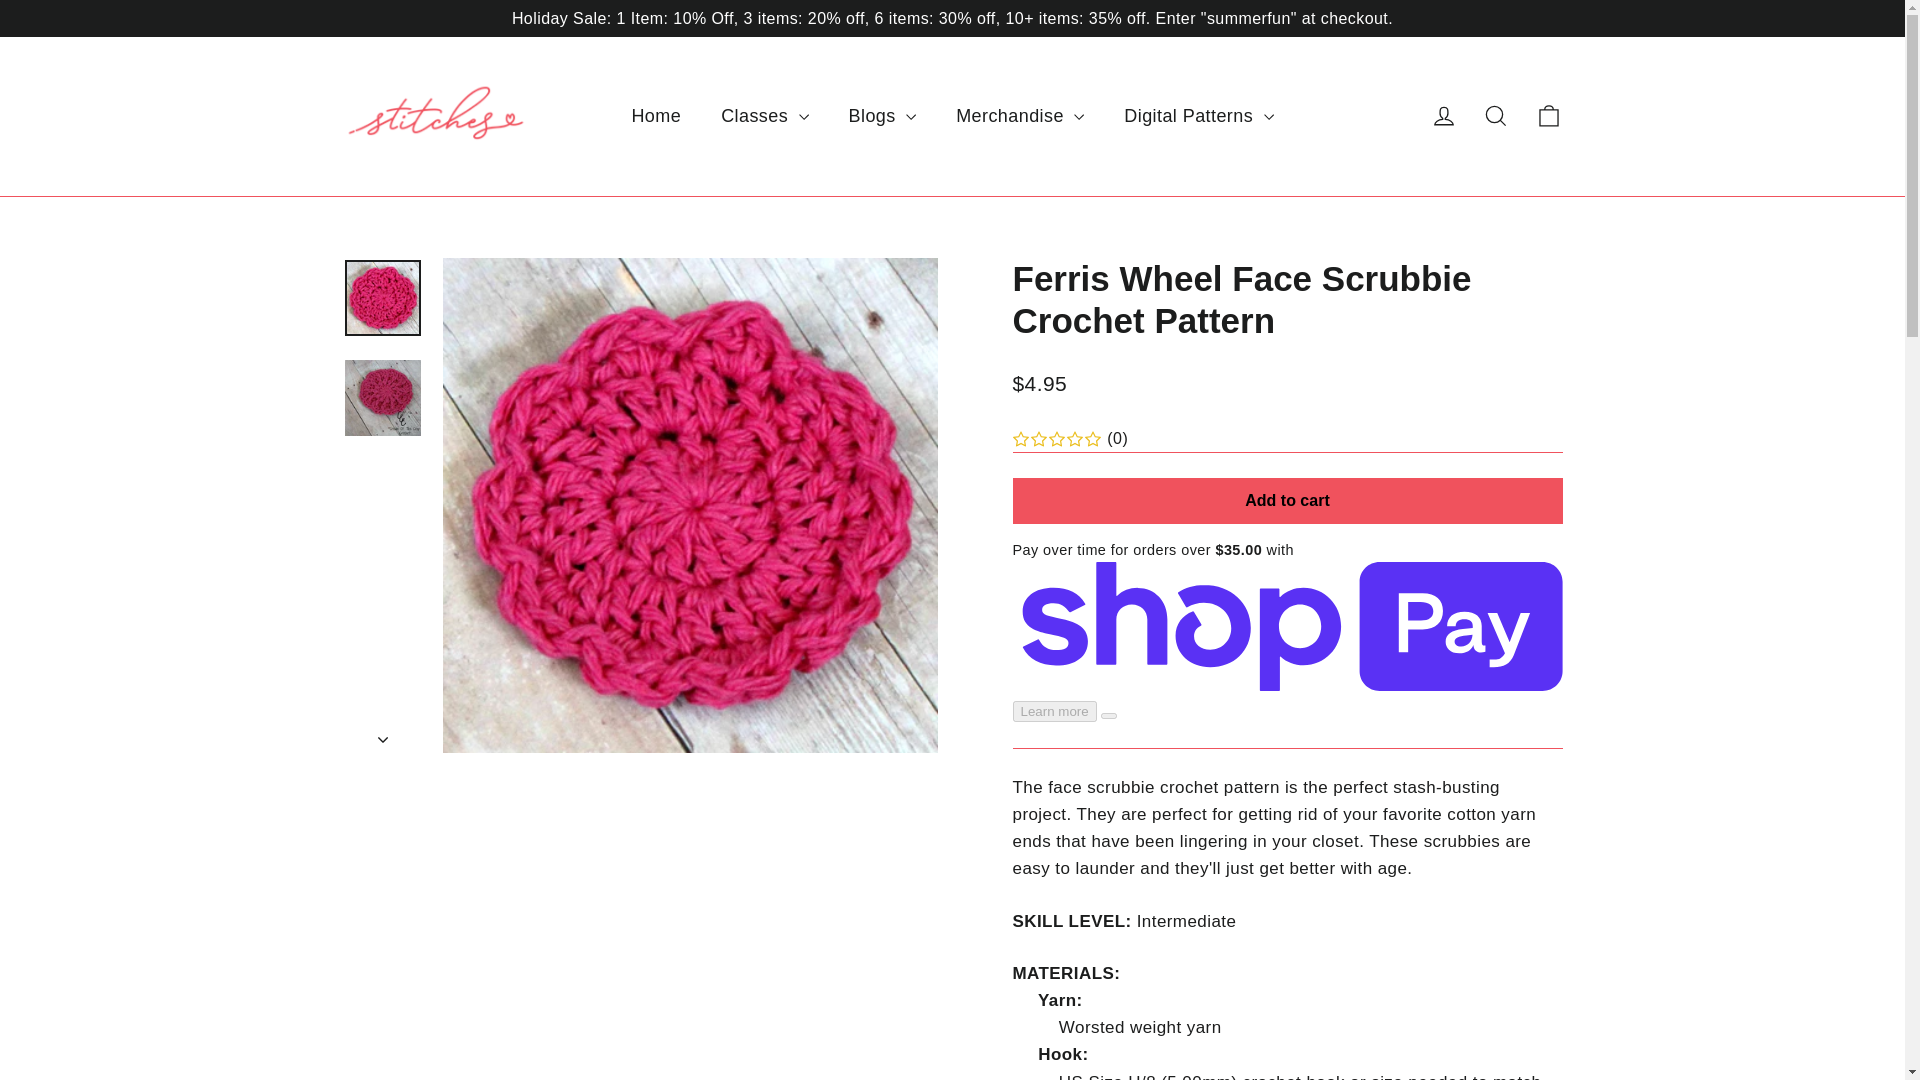  I want to click on icon-bag-minimal, so click(1548, 115).